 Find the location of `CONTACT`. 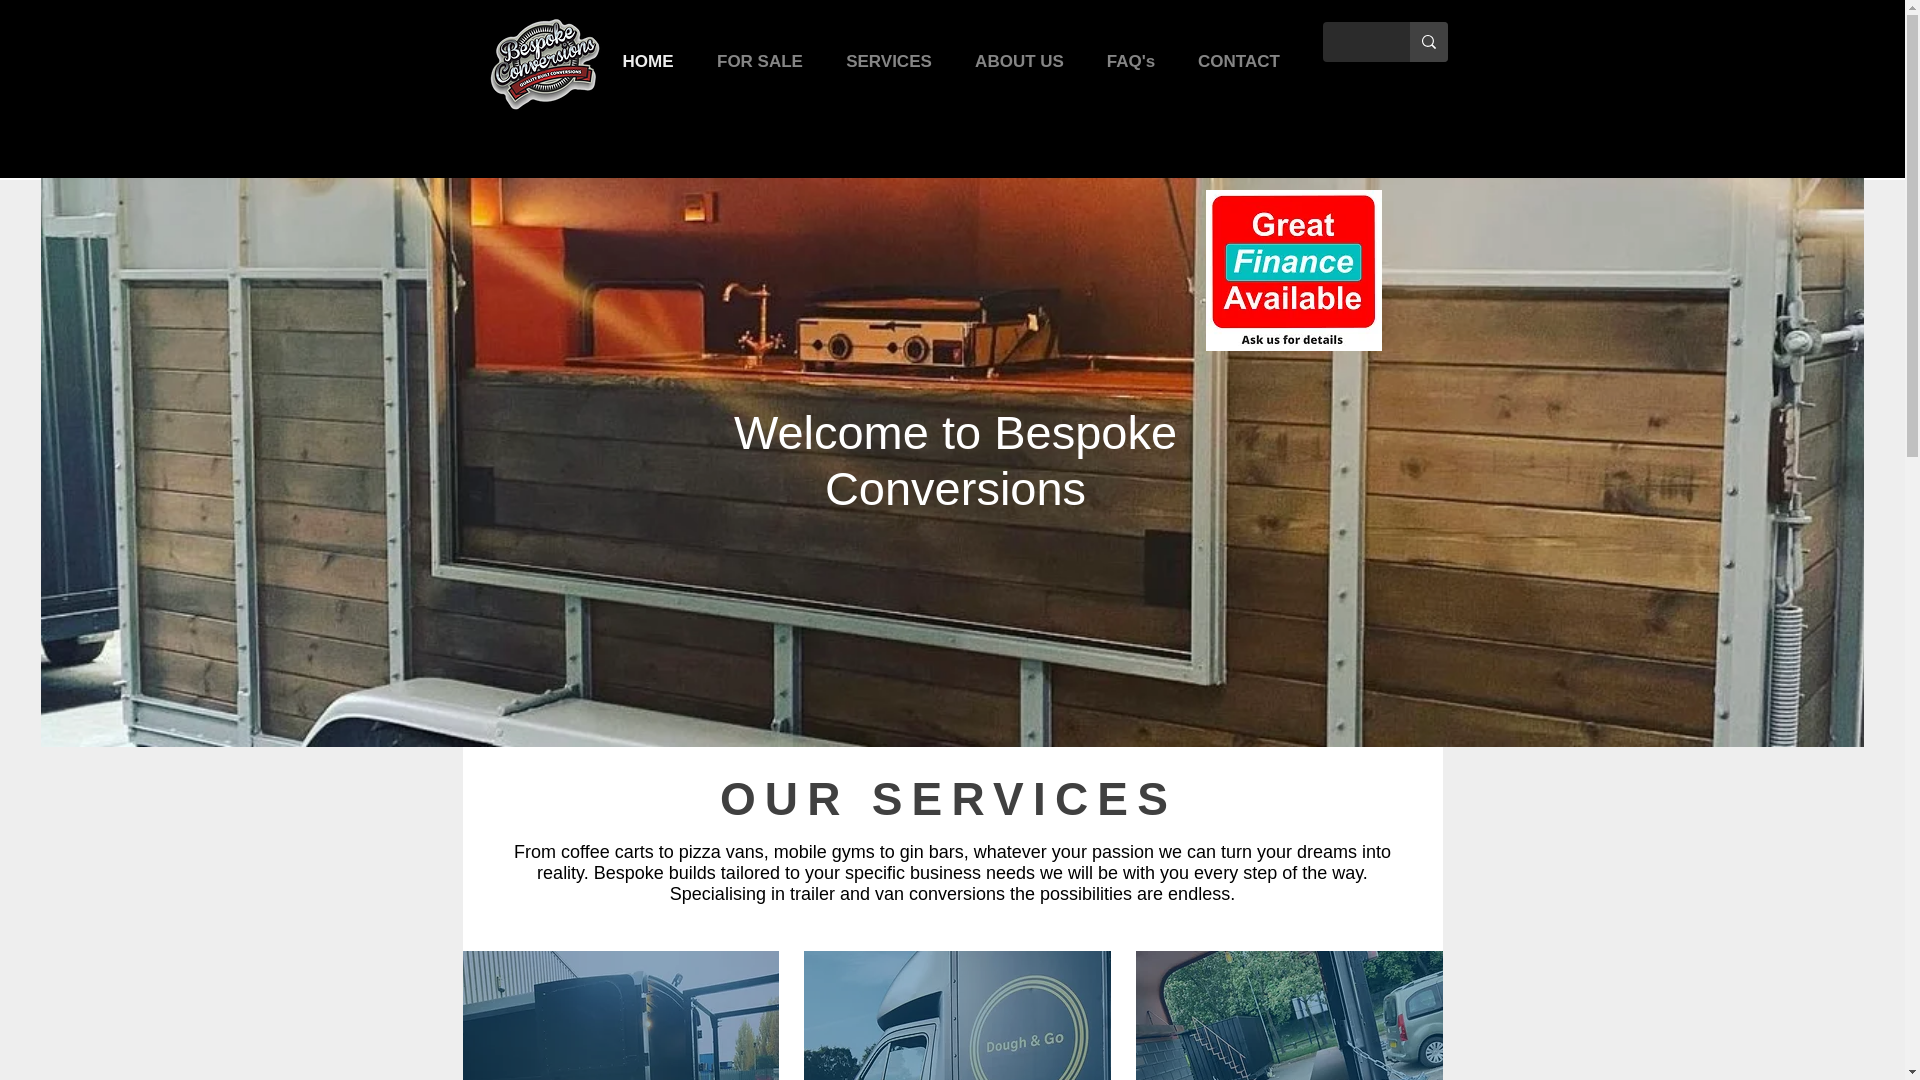

CONTACT is located at coordinates (1238, 61).